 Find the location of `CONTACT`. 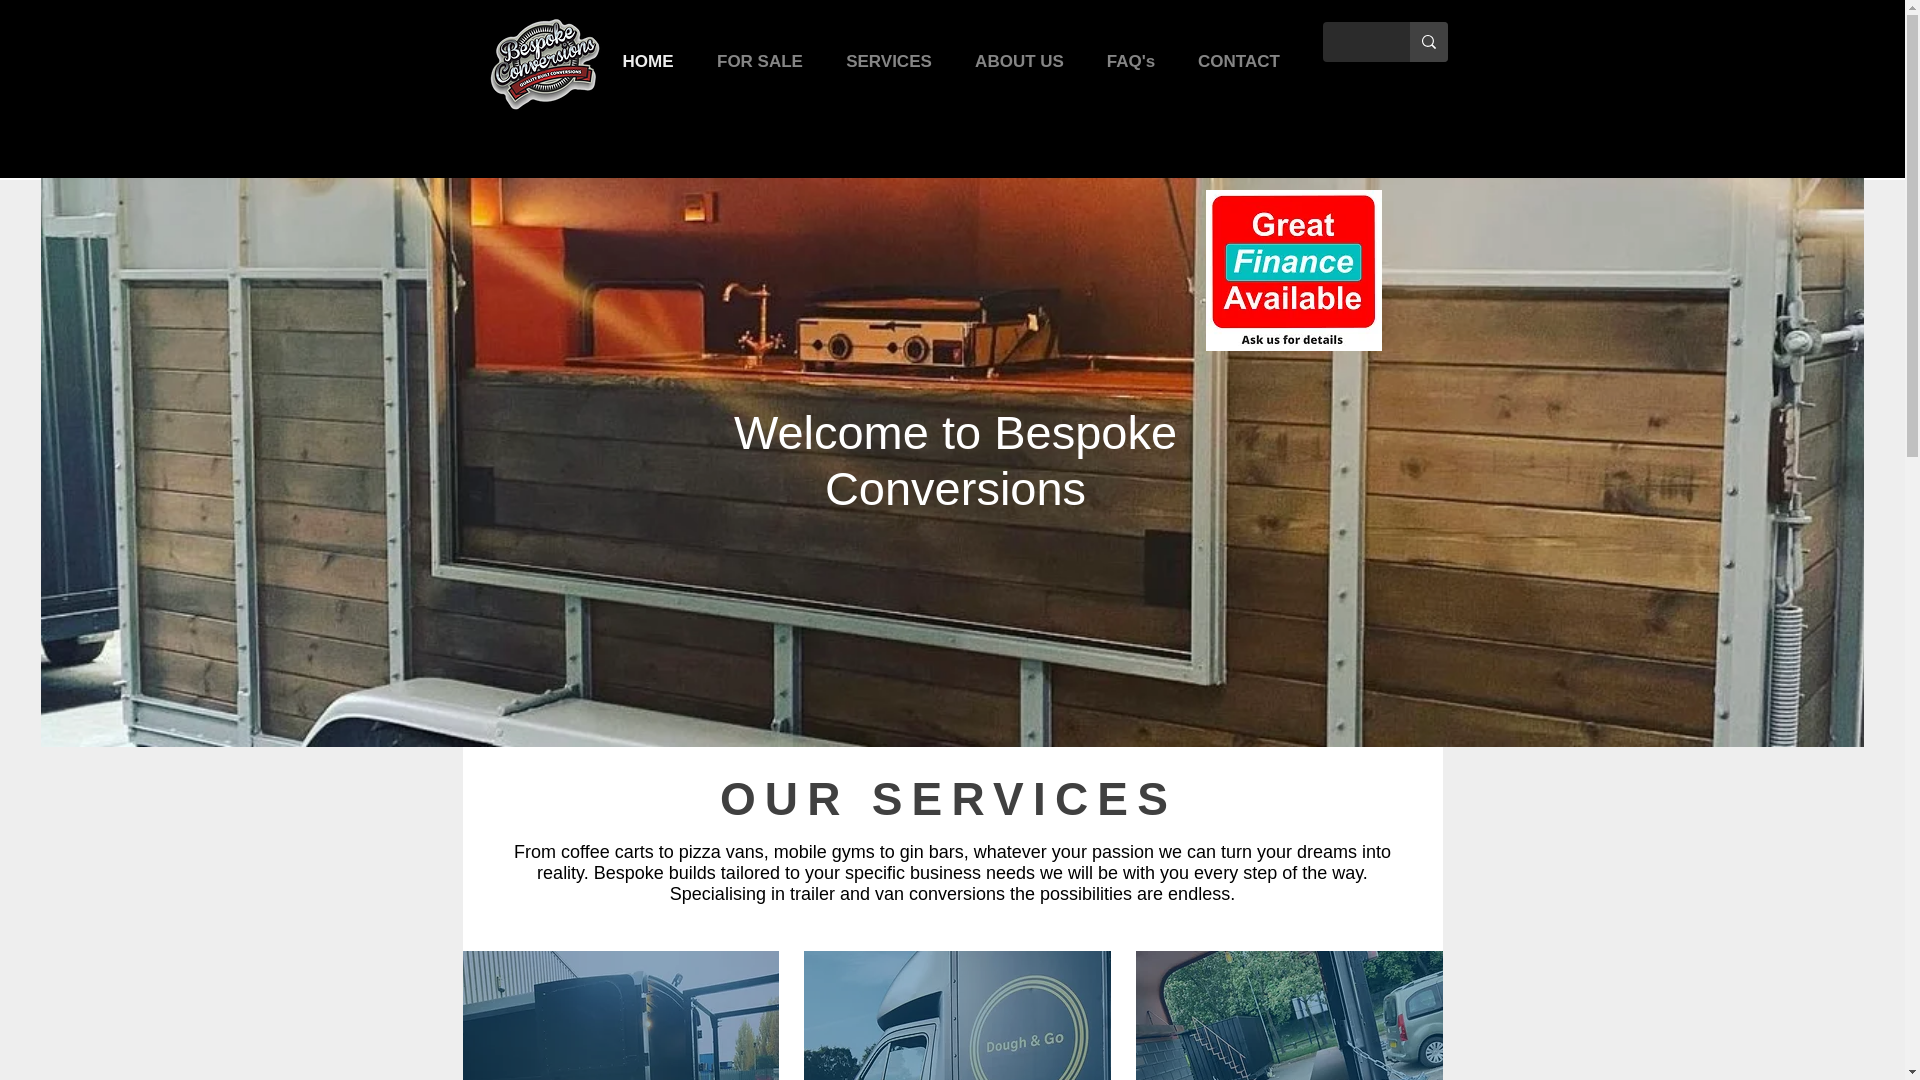

CONTACT is located at coordinates (1238, 61).